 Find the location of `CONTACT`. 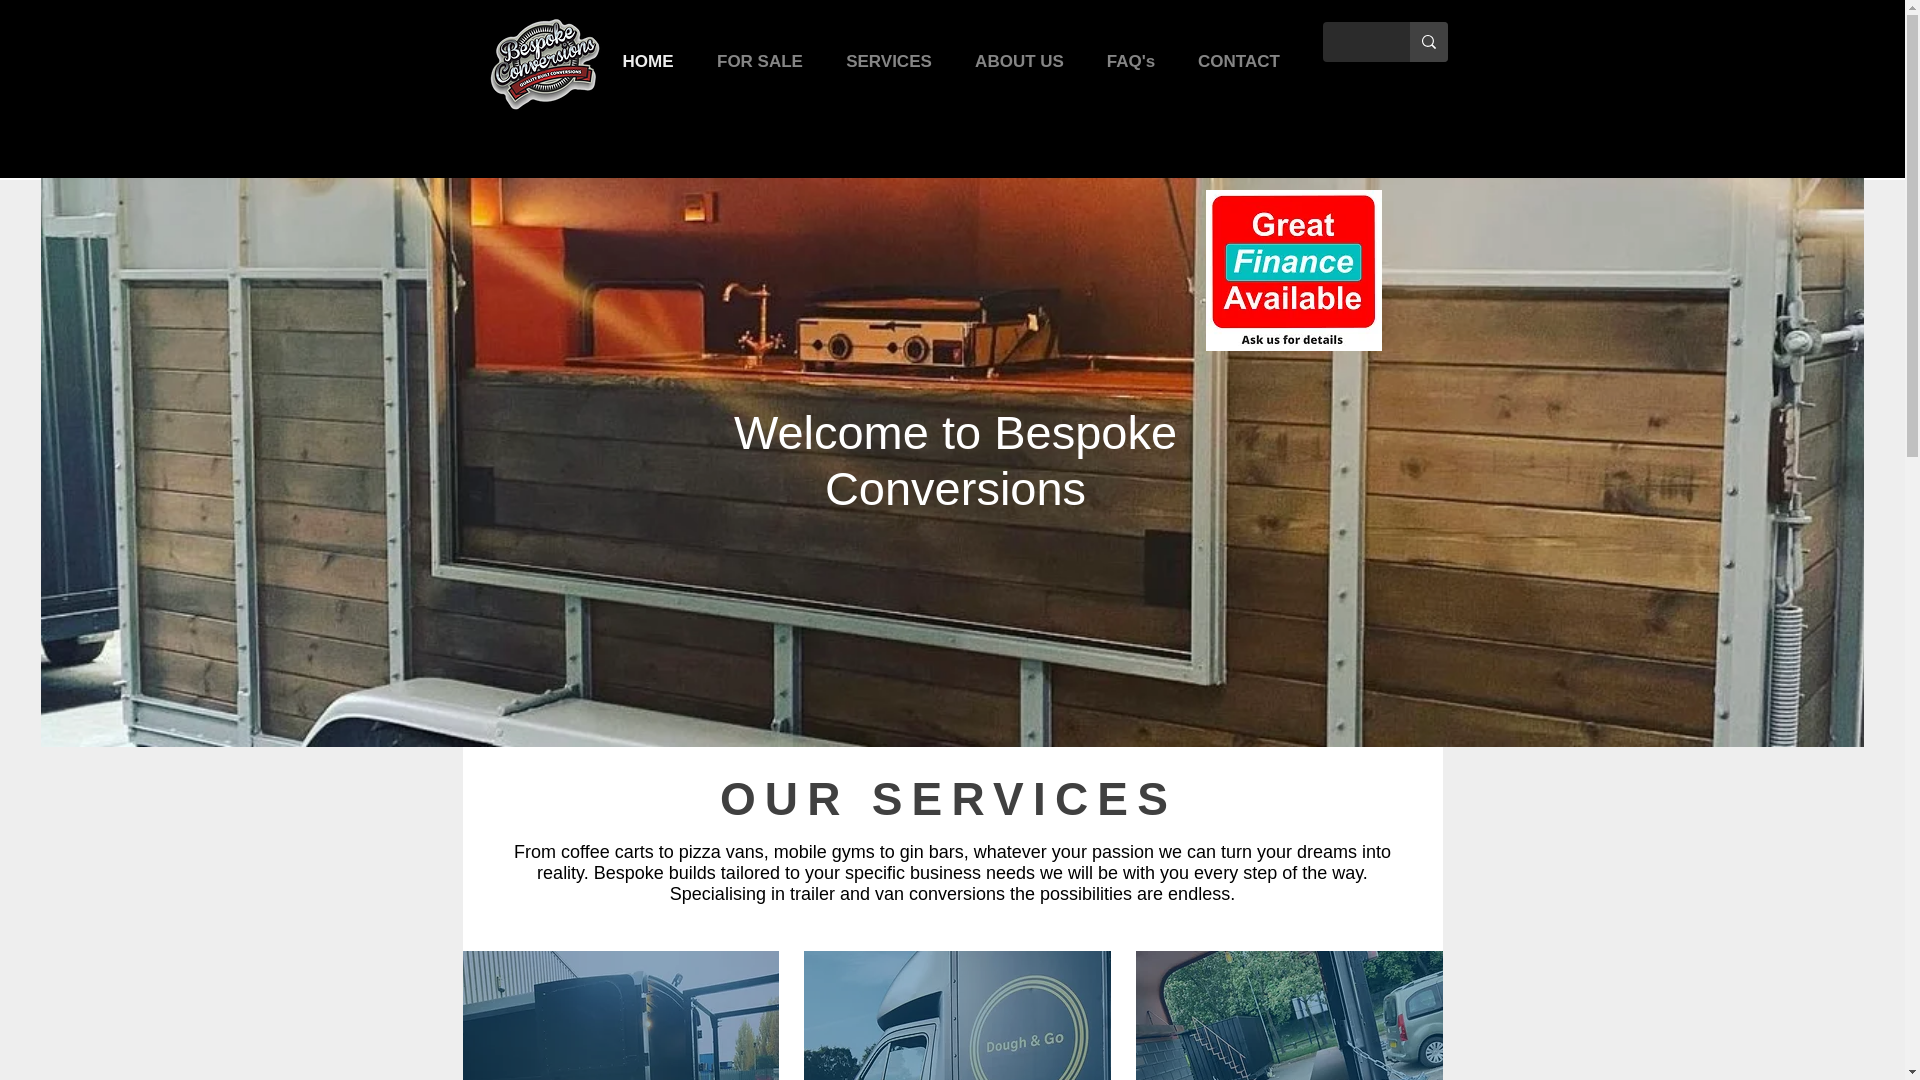

CONTACT is located at coordinates (1238, 61).